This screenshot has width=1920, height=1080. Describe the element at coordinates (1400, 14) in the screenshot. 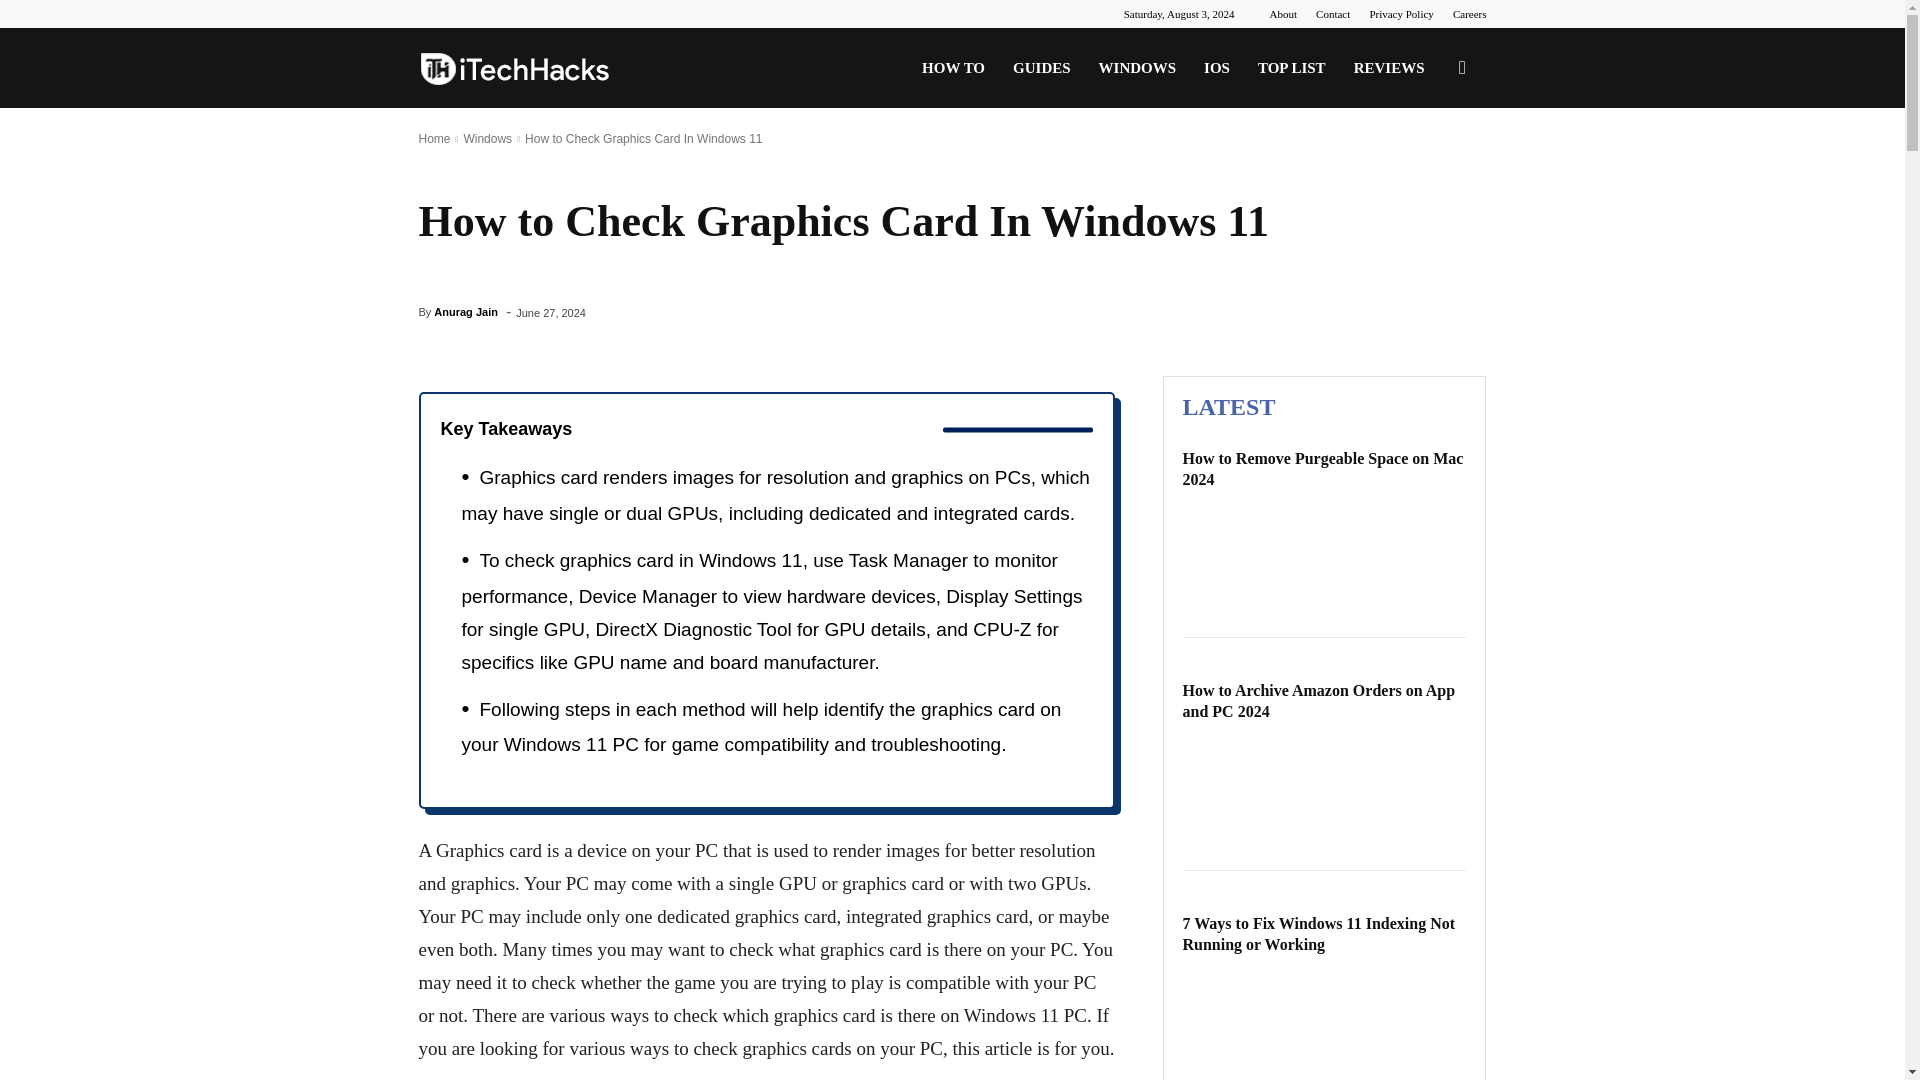

I see `Privacy Policy` at that location.